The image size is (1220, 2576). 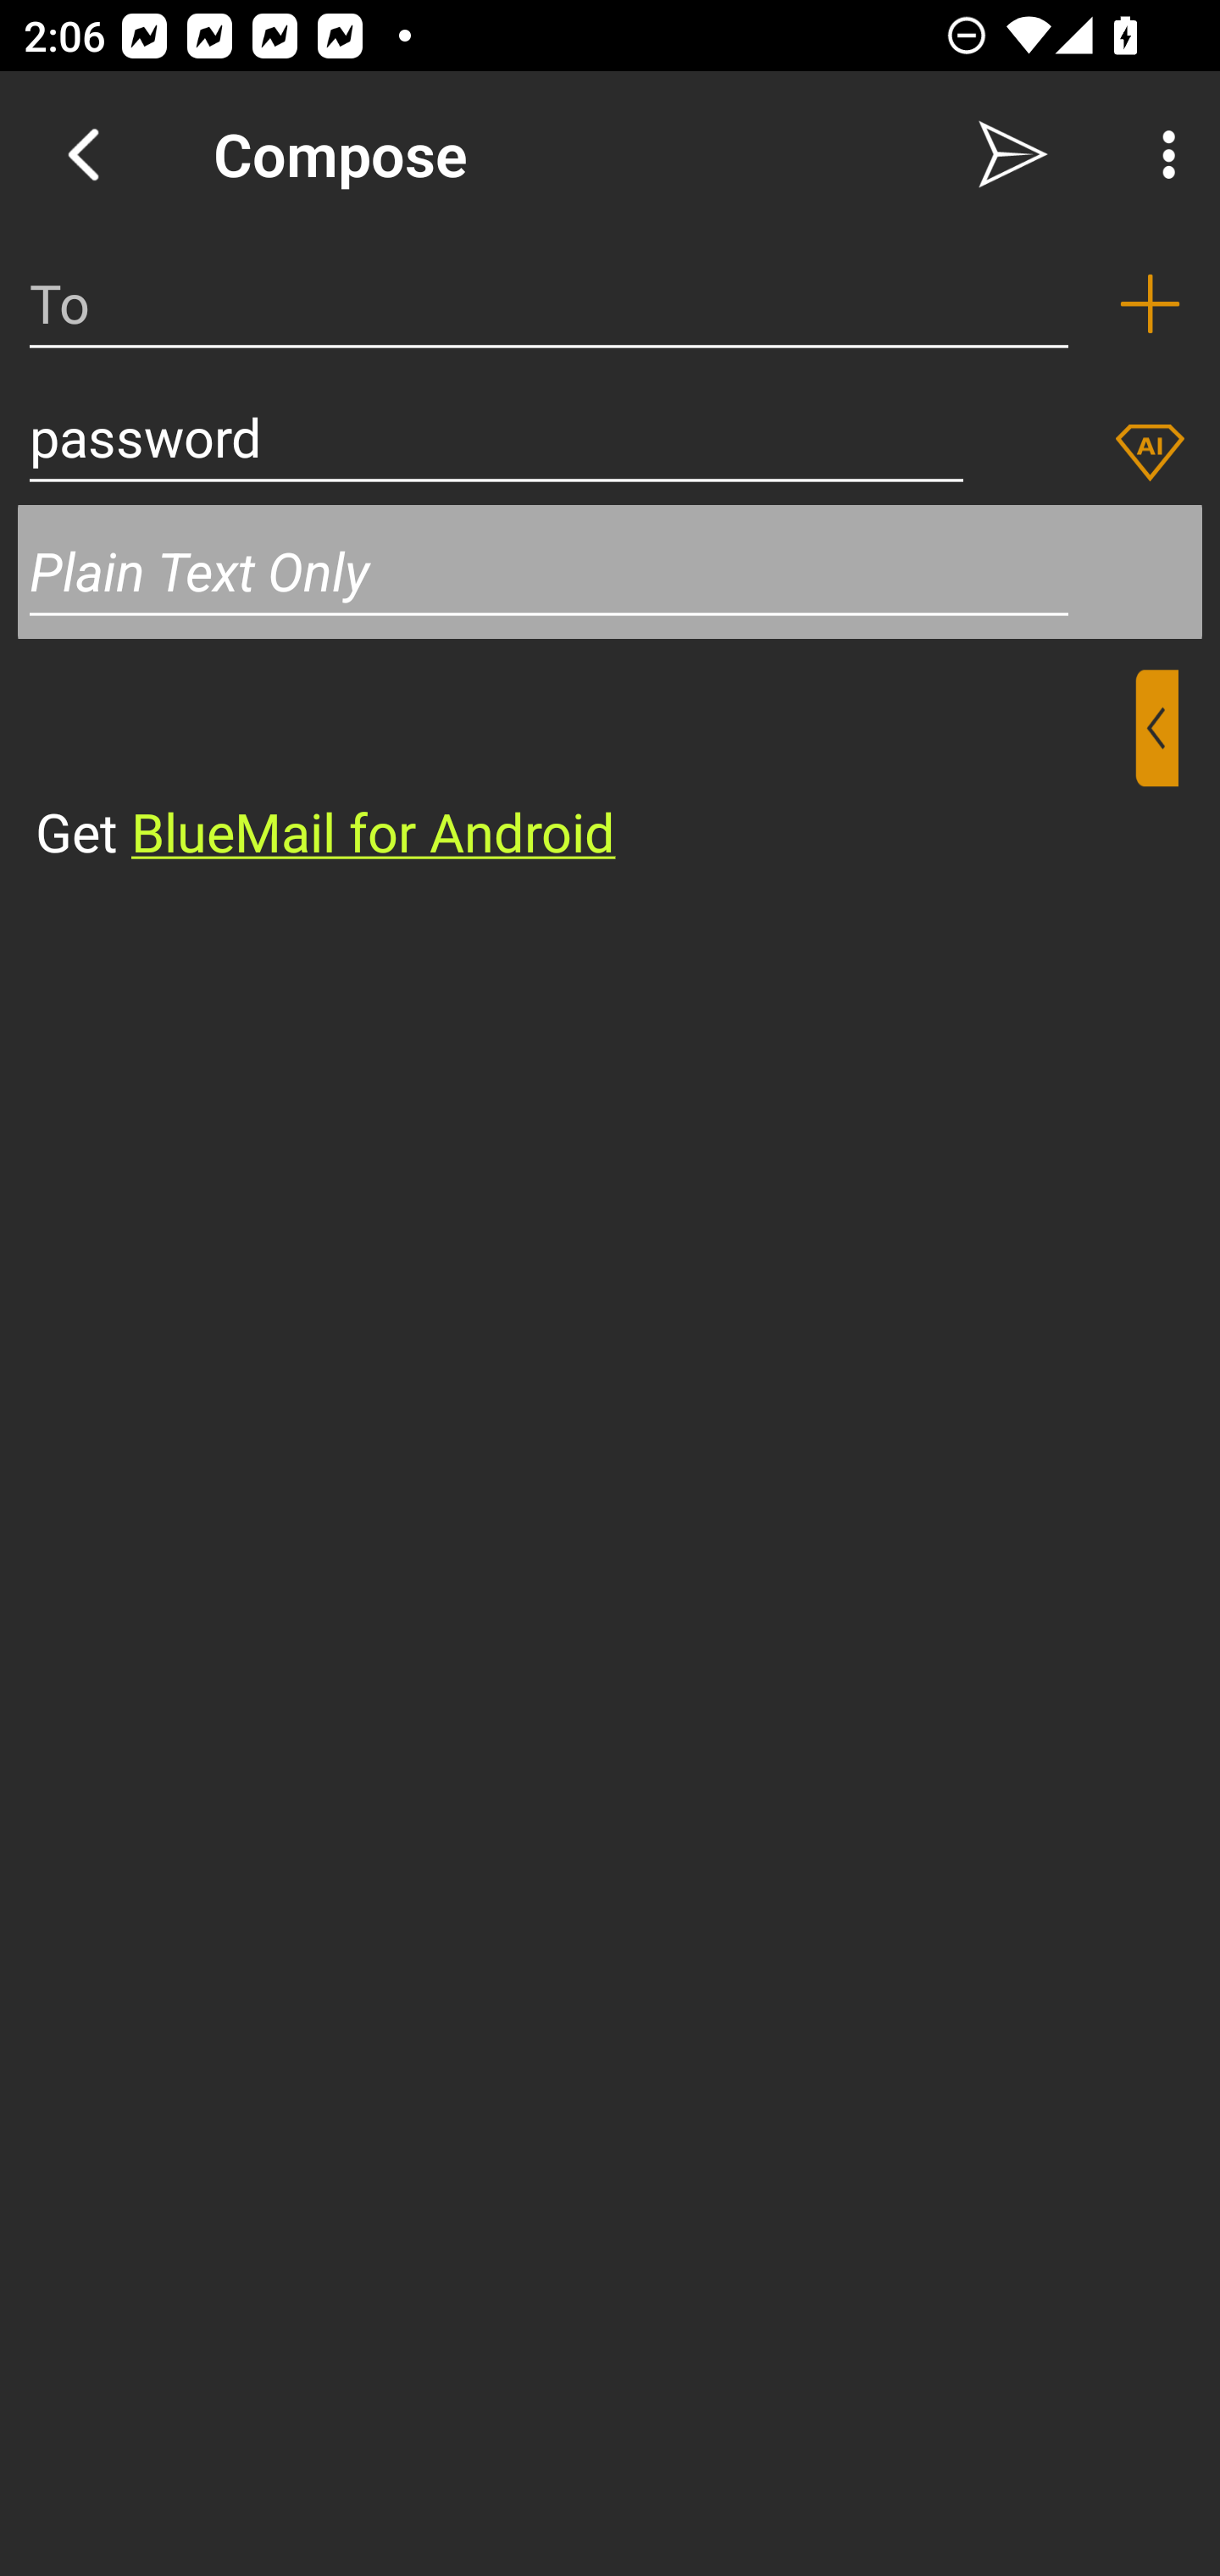 I want to click on 

⁣Get BlueMail for Android ​, so click(x=584, y=769).